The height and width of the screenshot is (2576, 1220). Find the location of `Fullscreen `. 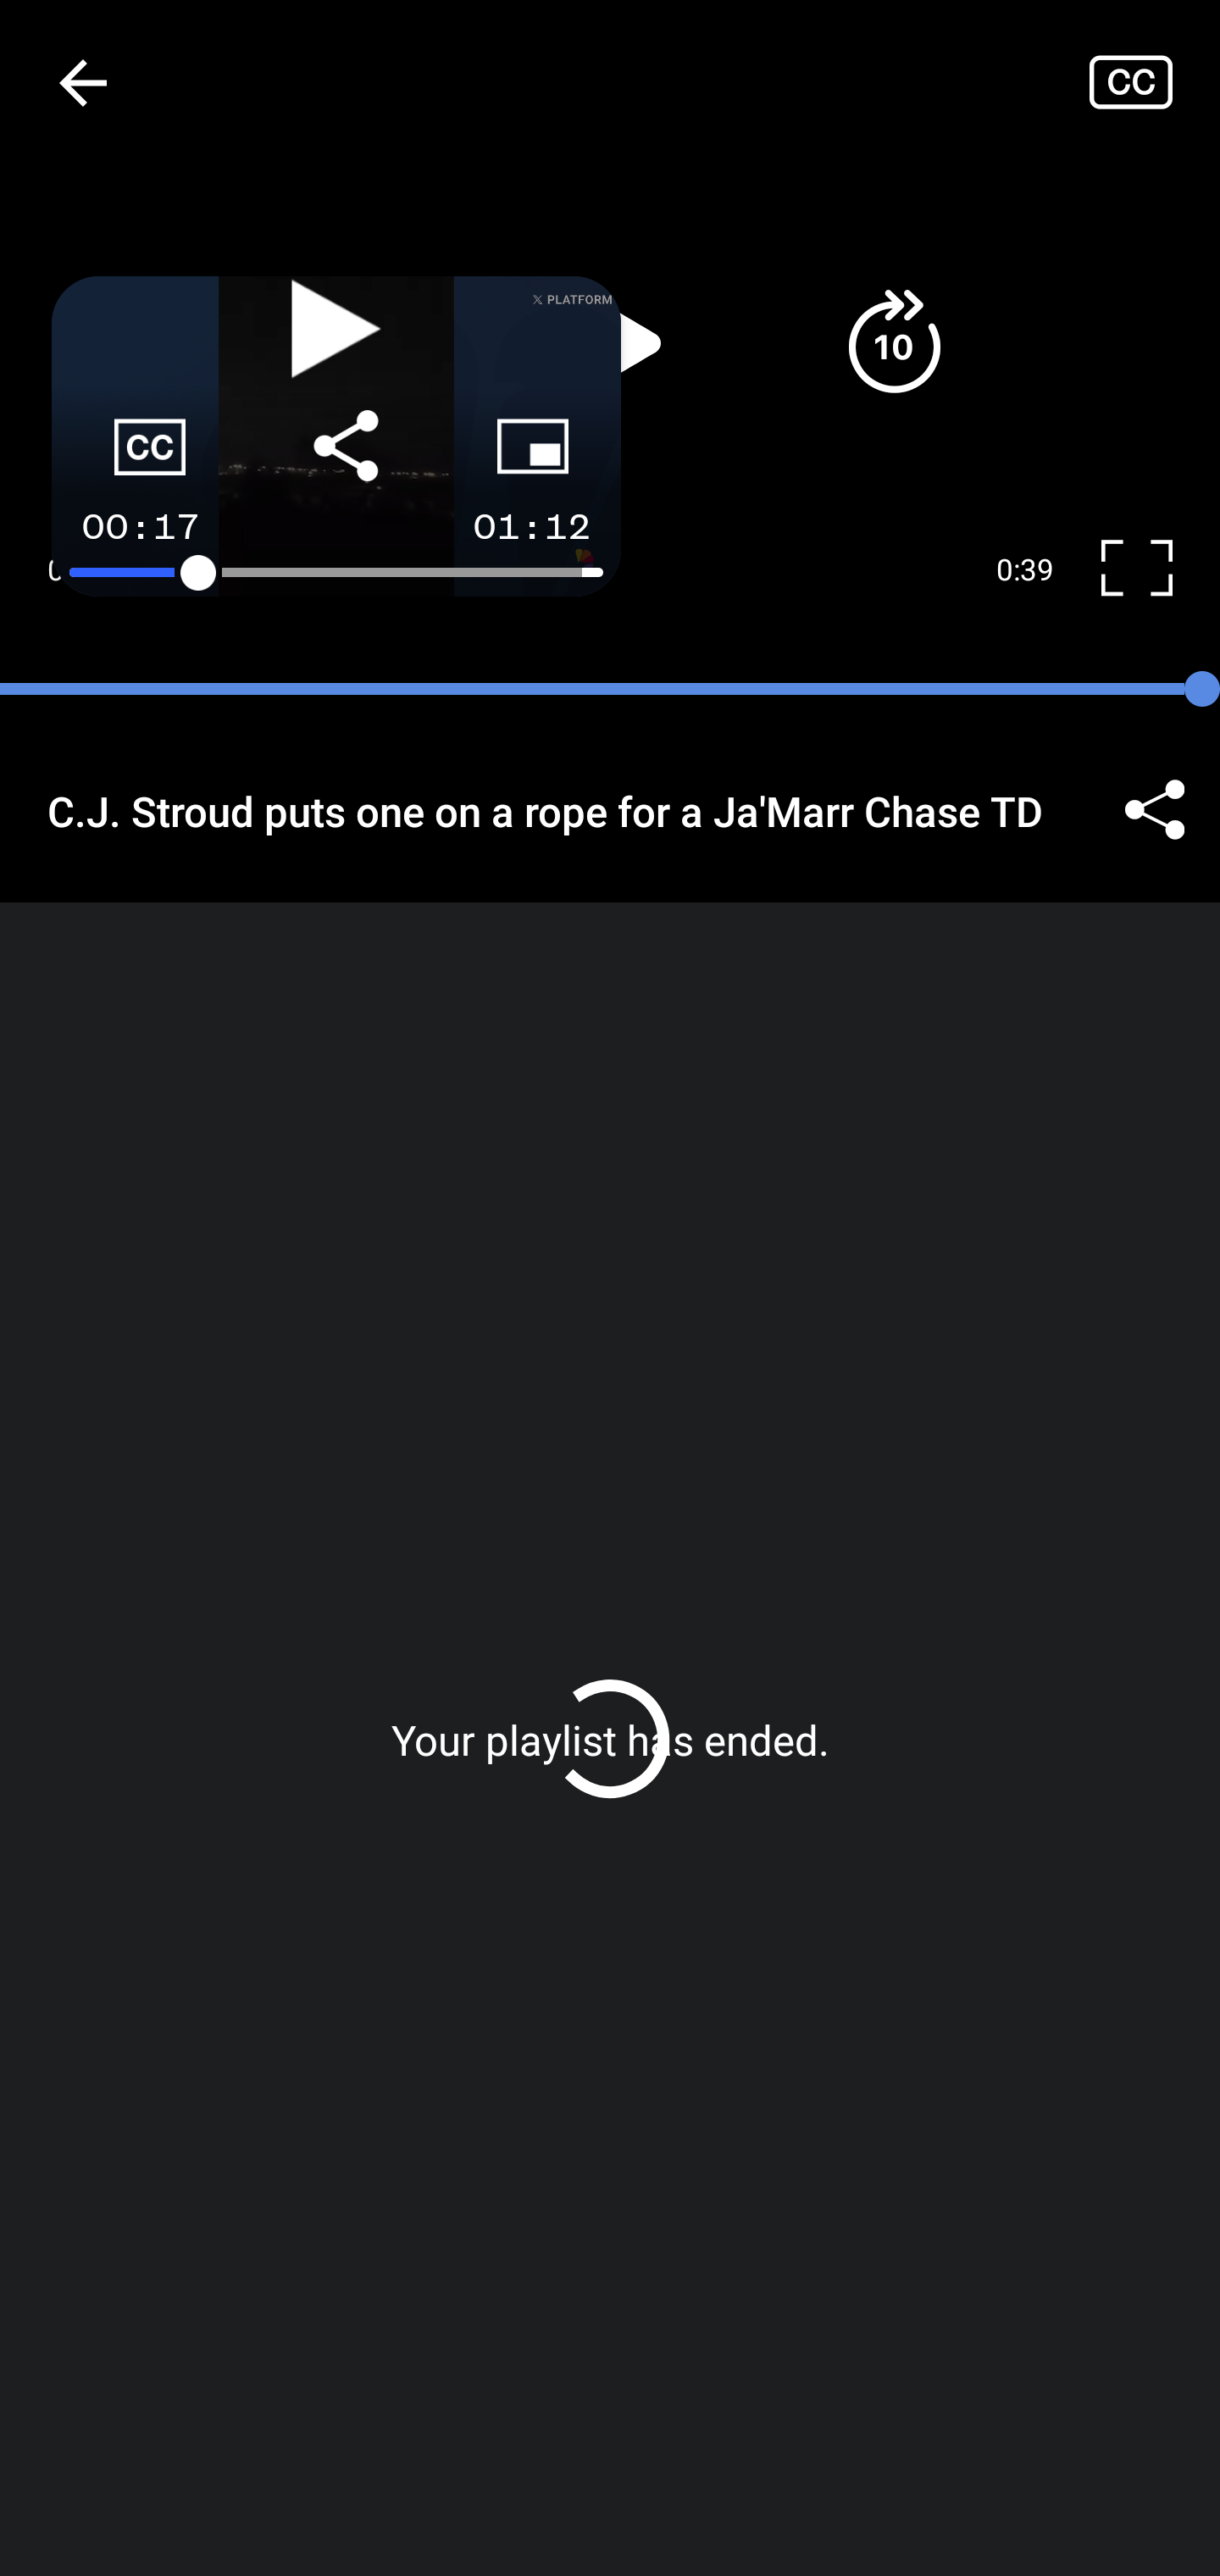

Fullscreen  is located at coordinates (1149, 569).